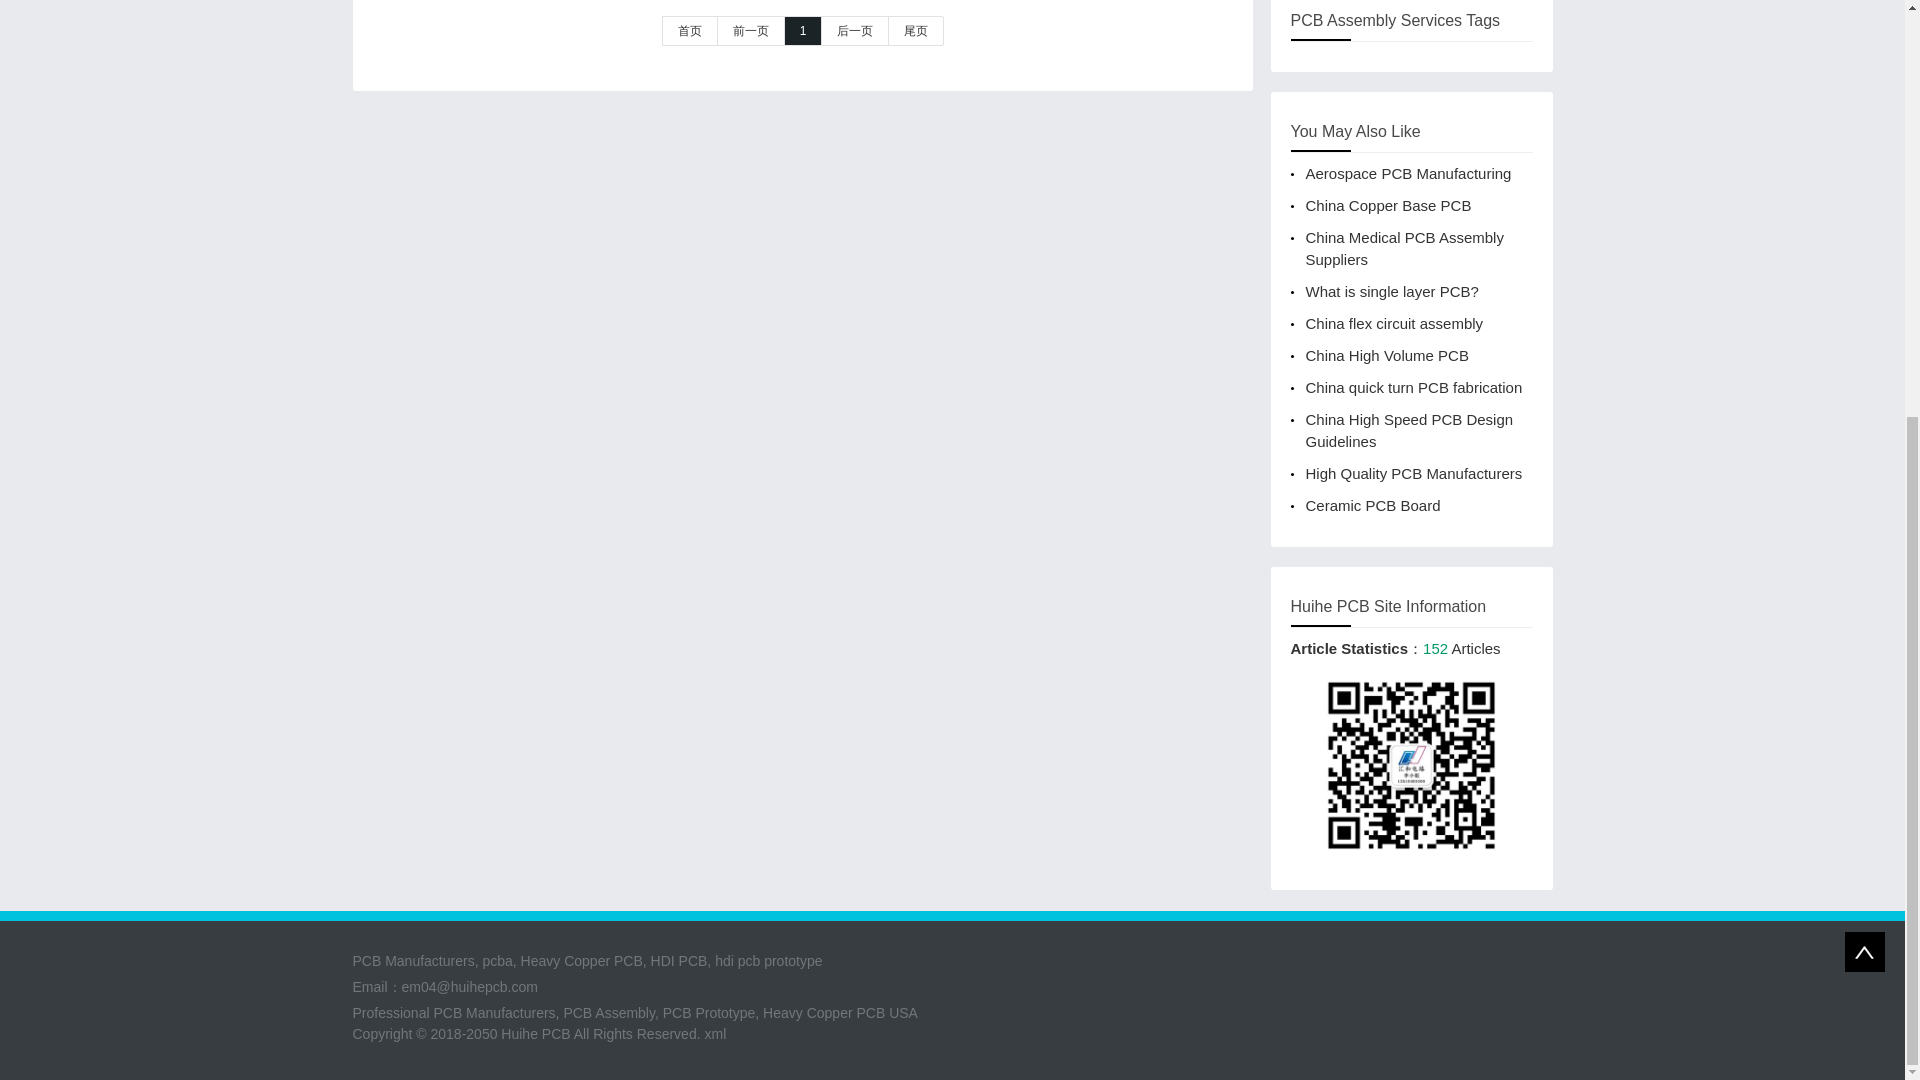 This screenshot has width=1920, height=1080. Describe the element at coordinates (1392, 291) in the screenshot. I see `What is single layer PCB?` at that location.